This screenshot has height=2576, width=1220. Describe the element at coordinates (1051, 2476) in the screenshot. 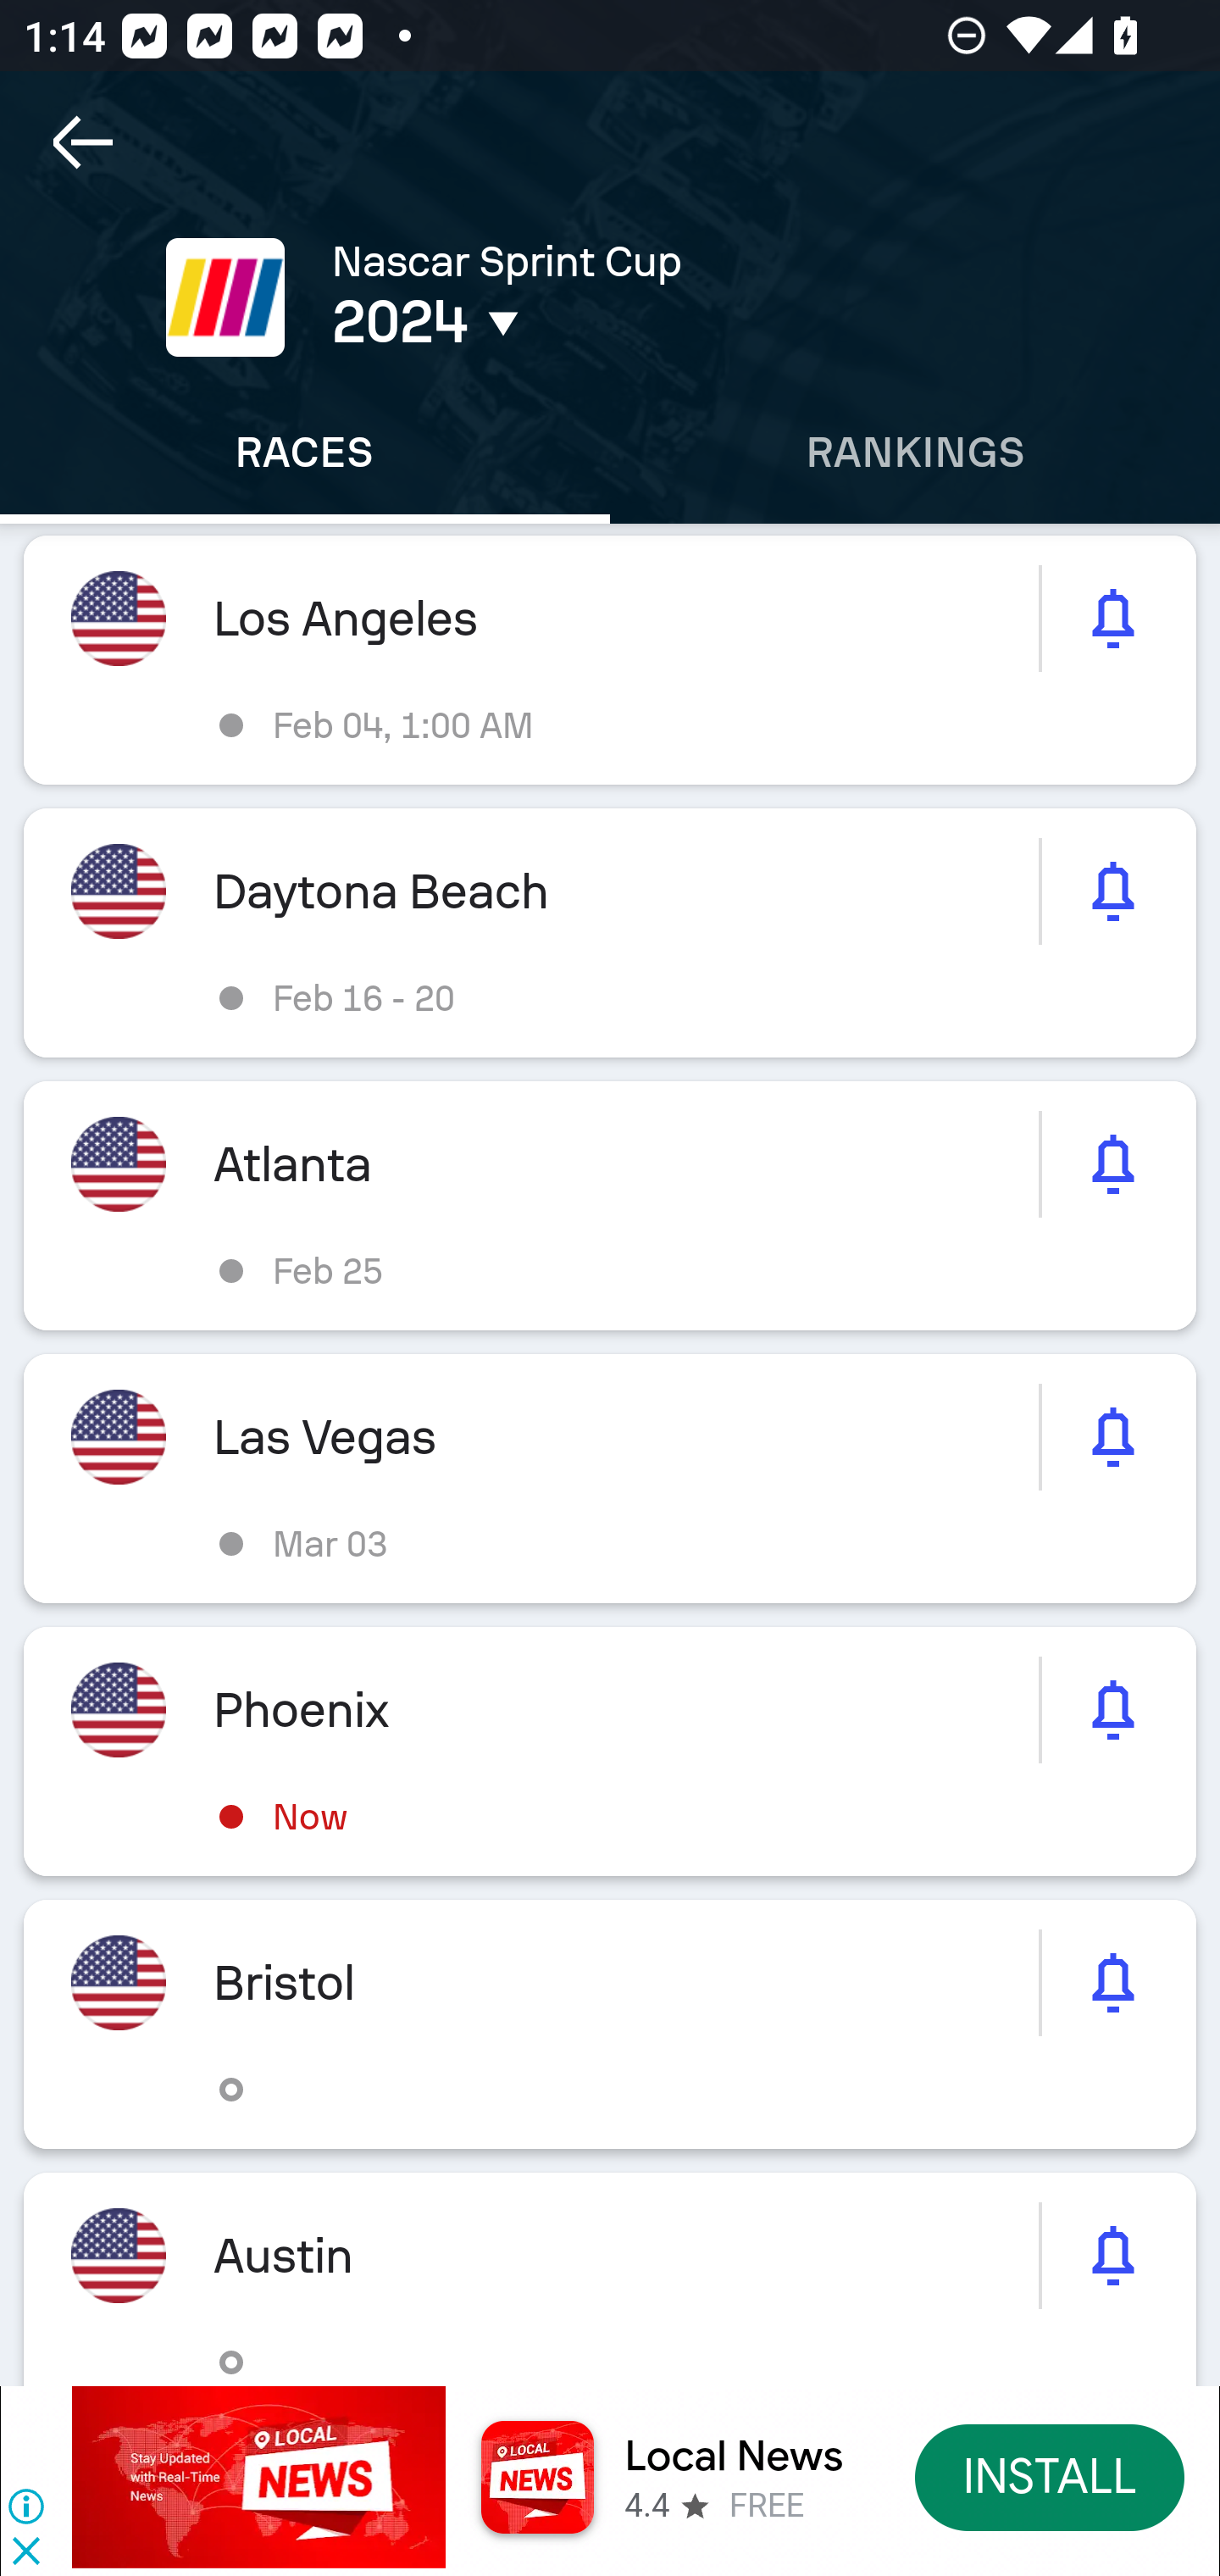

I see `INSTALL` at that location.